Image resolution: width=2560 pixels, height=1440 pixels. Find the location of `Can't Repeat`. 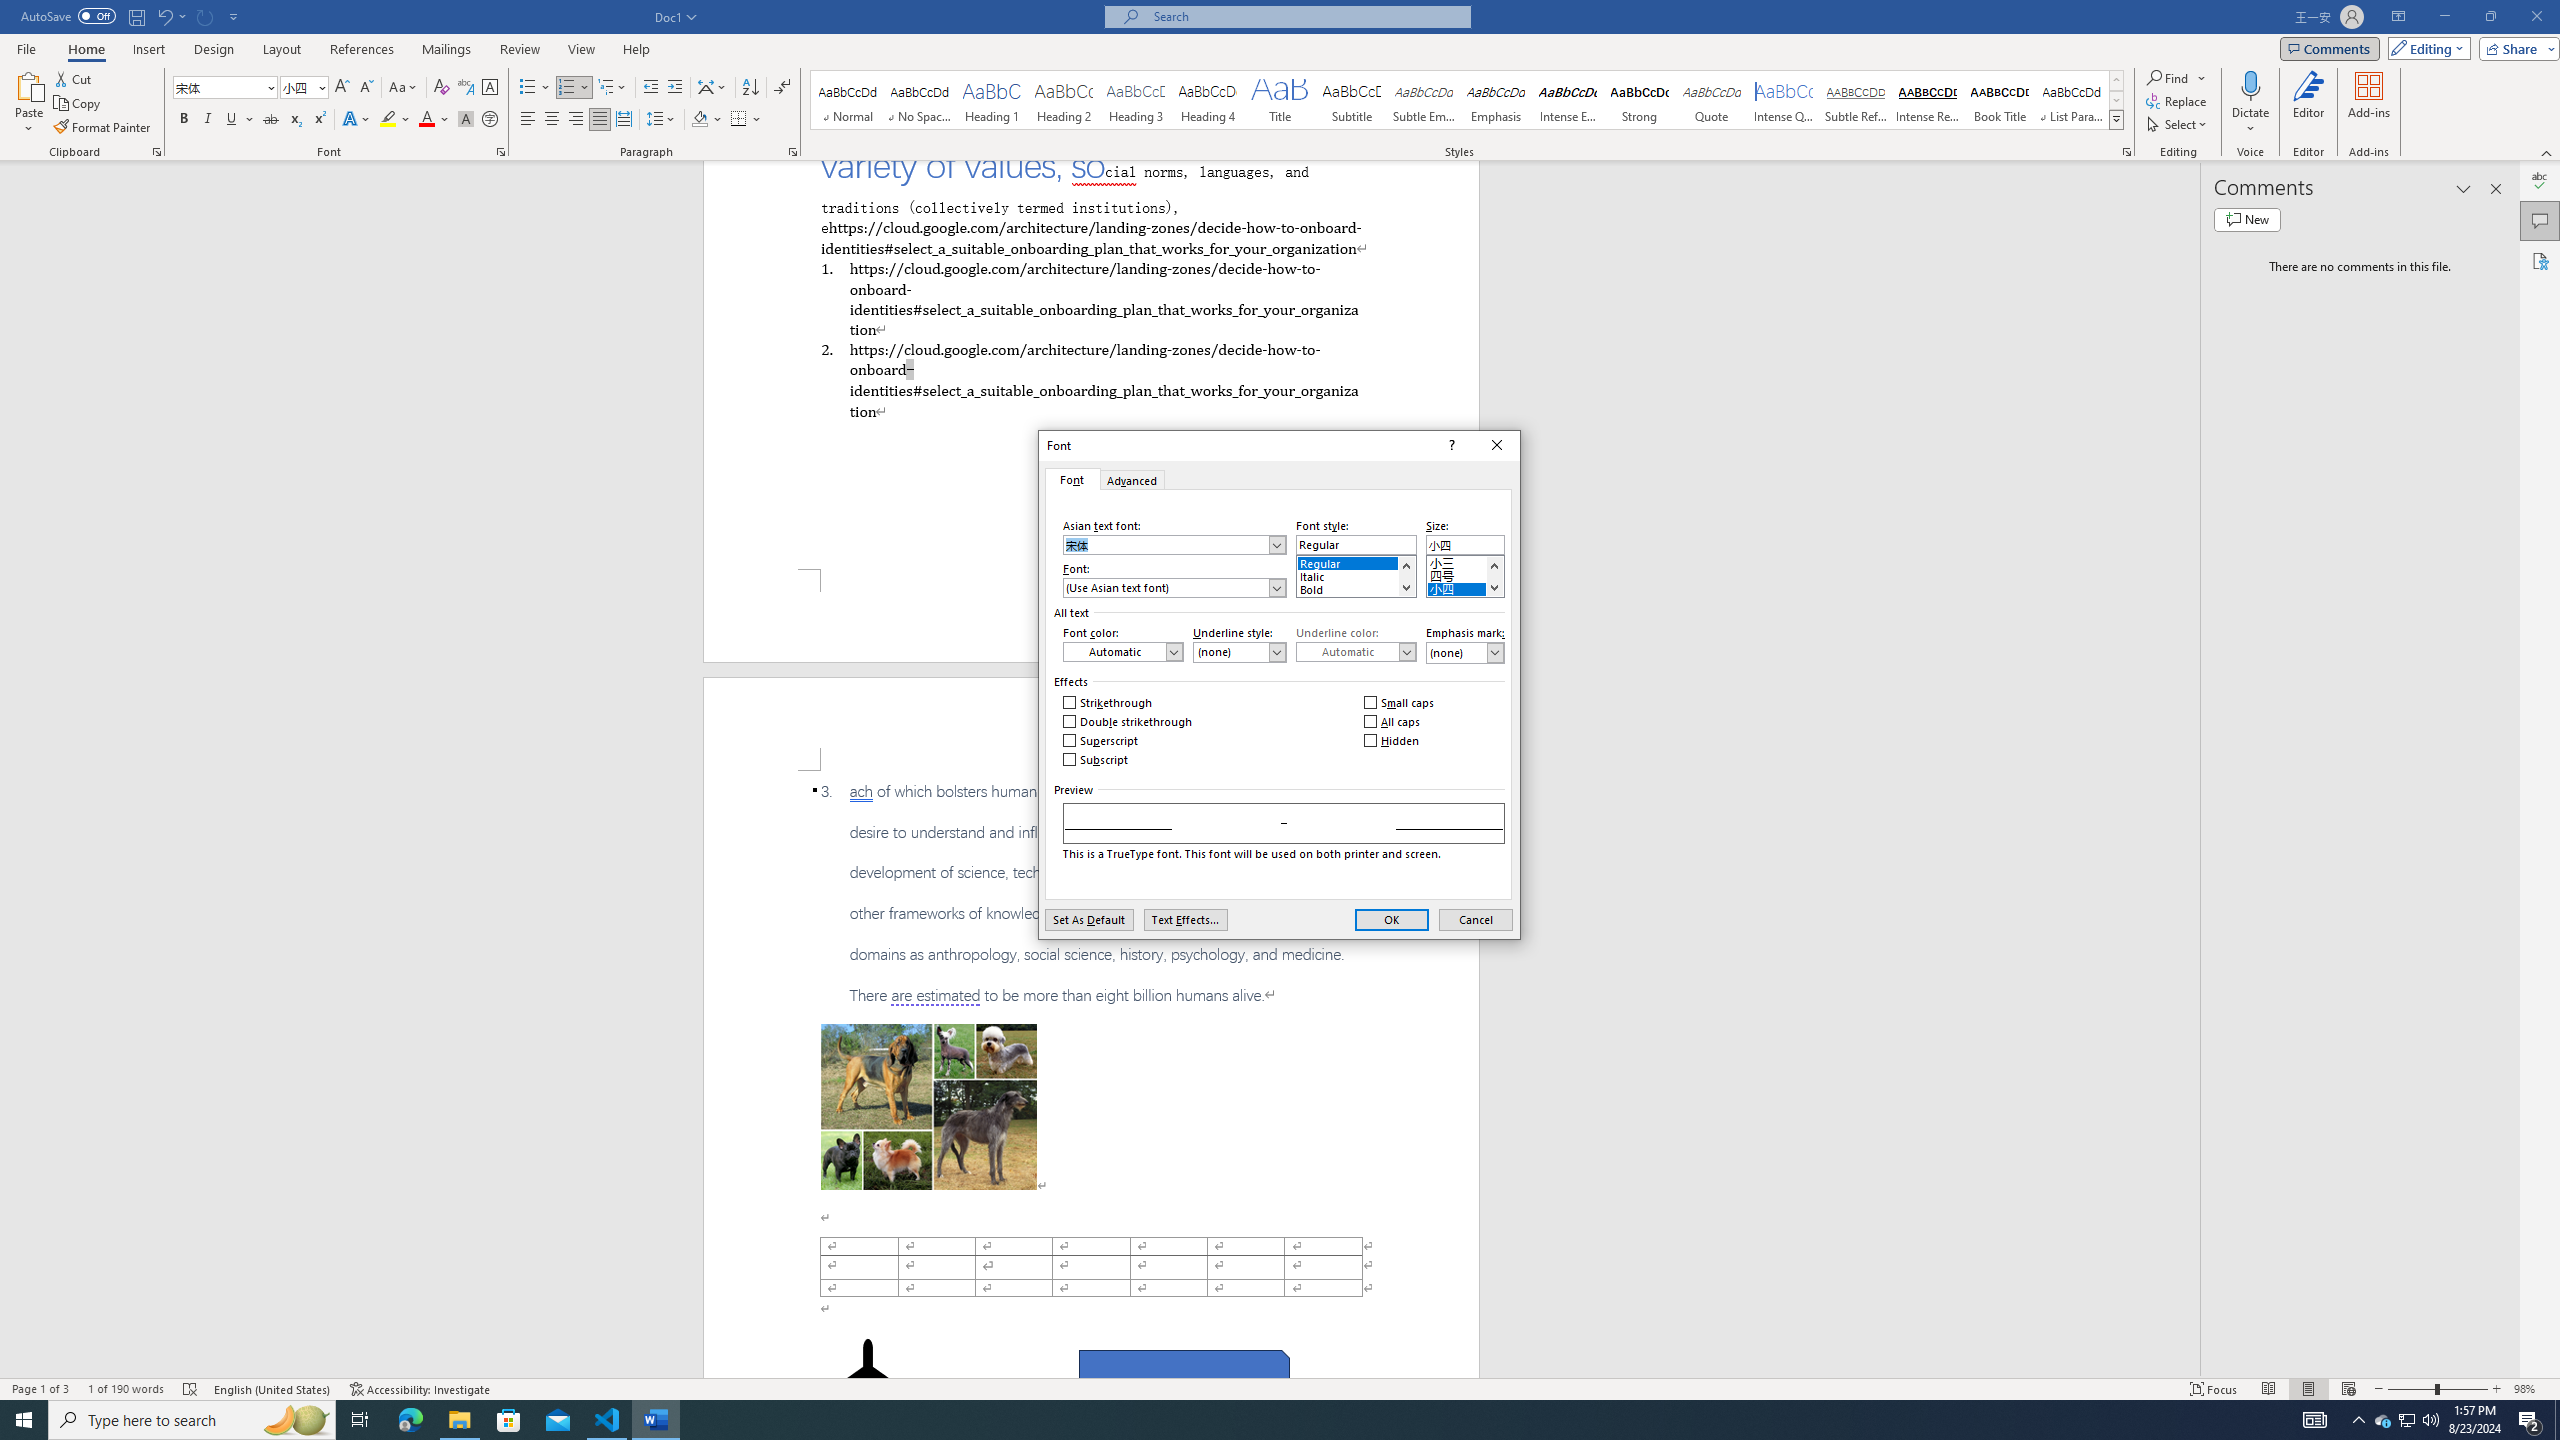

Can't Repeat is located at coordinates (206, 16).